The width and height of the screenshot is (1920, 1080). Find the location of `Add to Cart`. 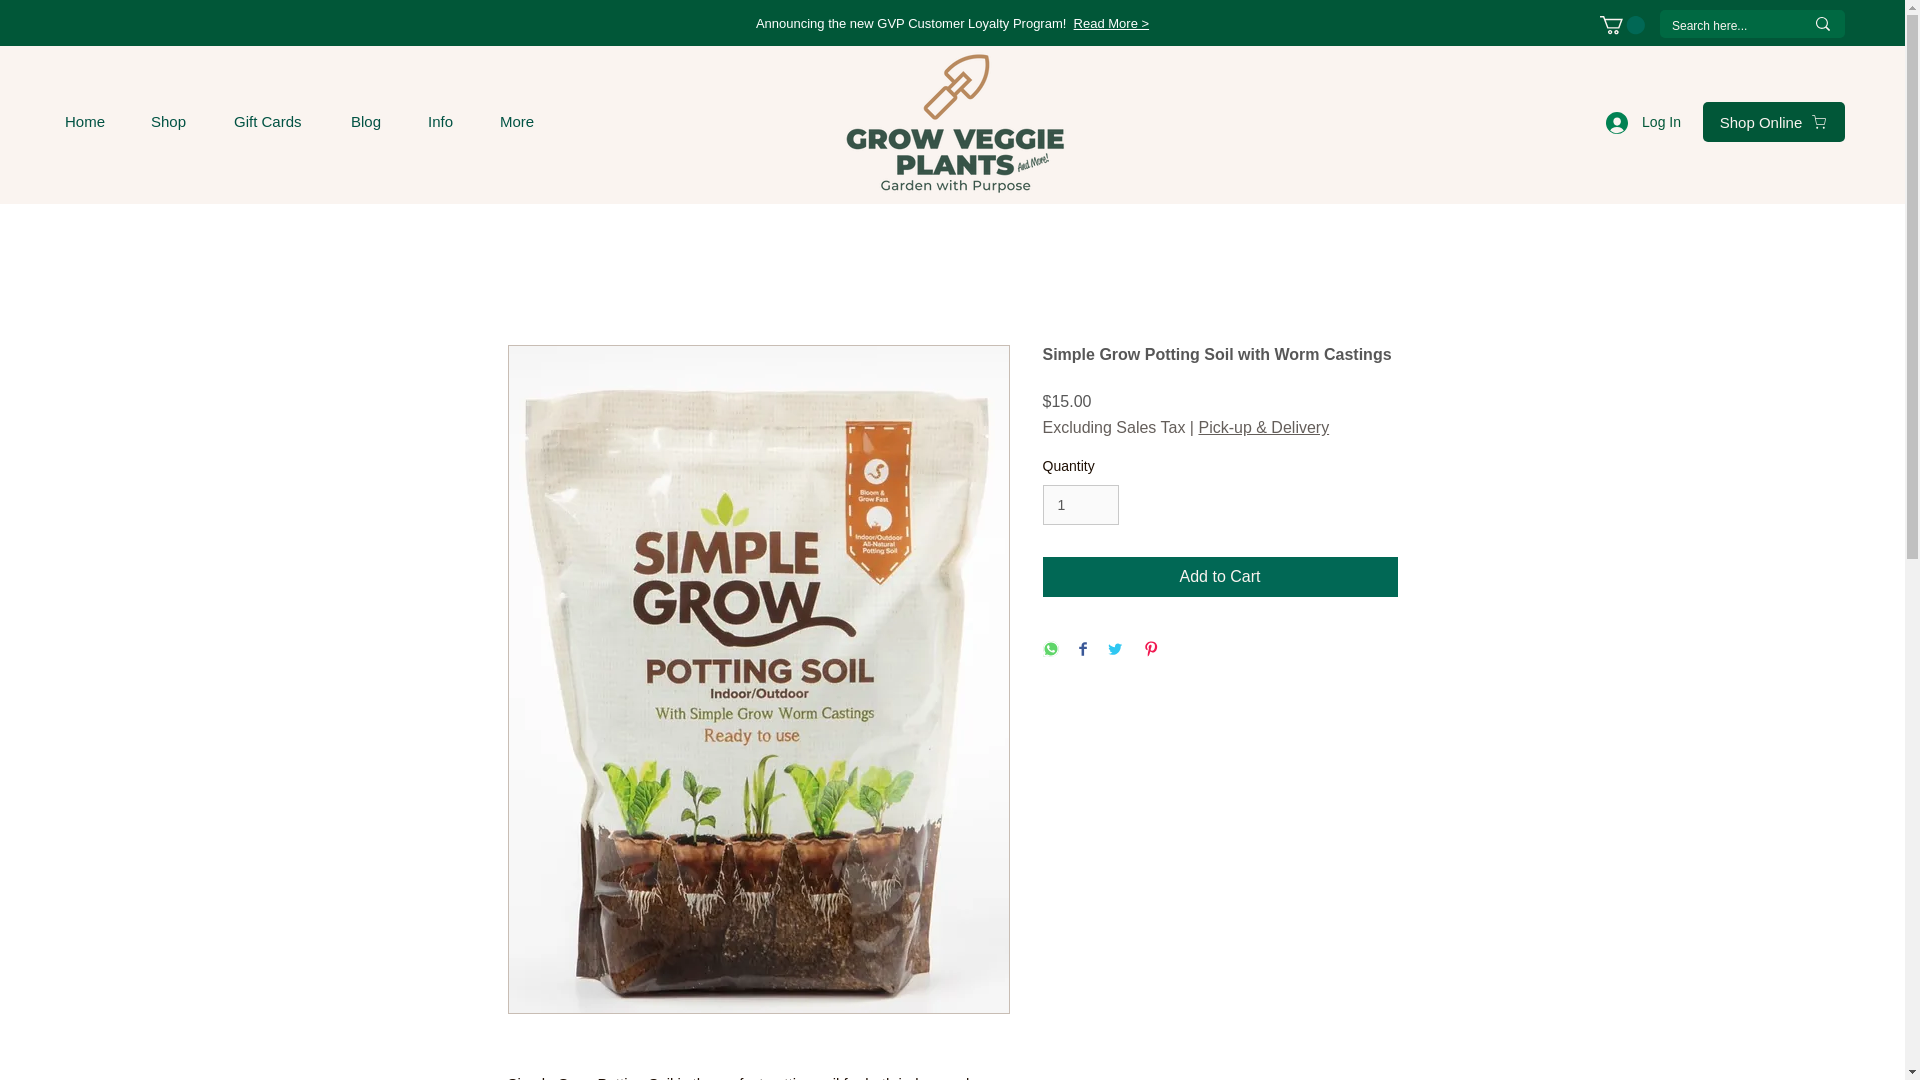

Add to Cart is located at coordinates (1220, 577).